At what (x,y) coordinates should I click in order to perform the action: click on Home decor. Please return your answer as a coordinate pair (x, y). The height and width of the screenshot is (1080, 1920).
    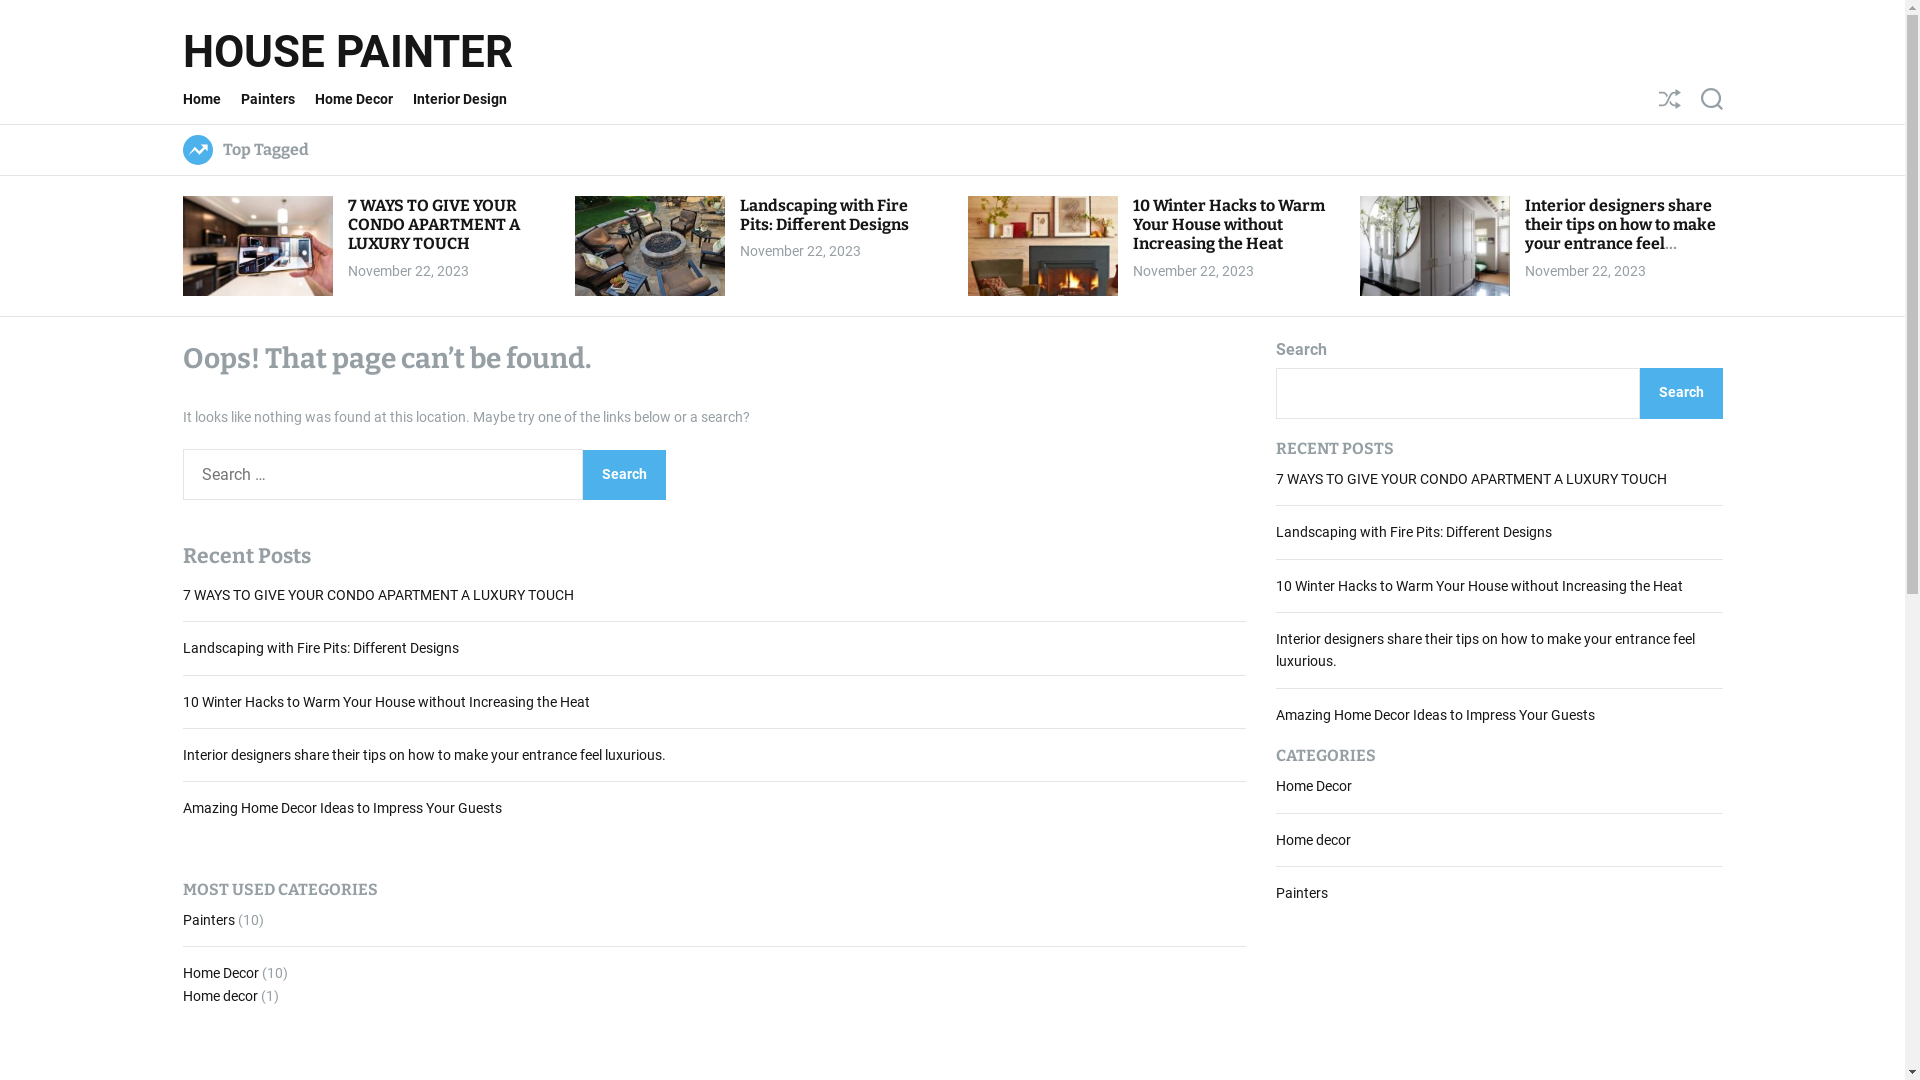
    Looking at the image, I should click on (220, 996).